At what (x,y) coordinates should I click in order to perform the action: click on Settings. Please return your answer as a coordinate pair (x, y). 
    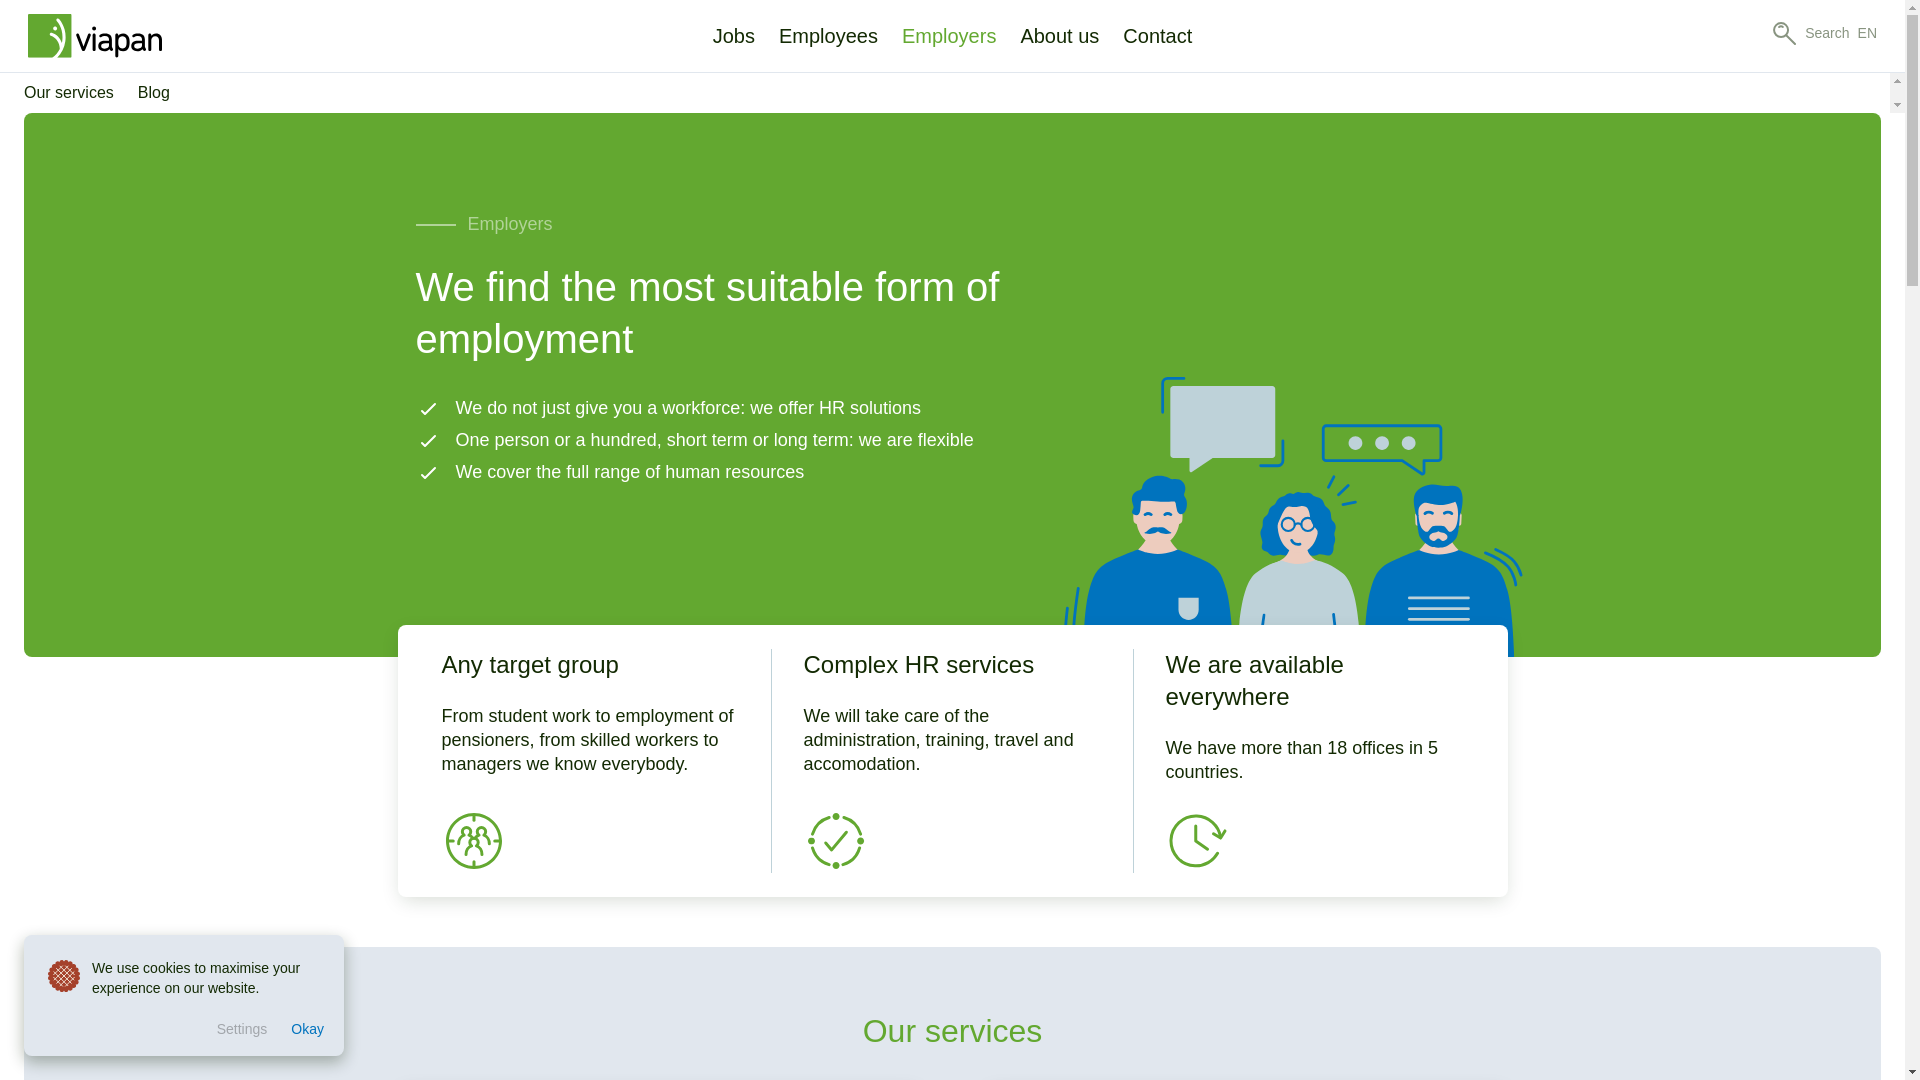
    Looking at the image, I should click on (242, 1030).